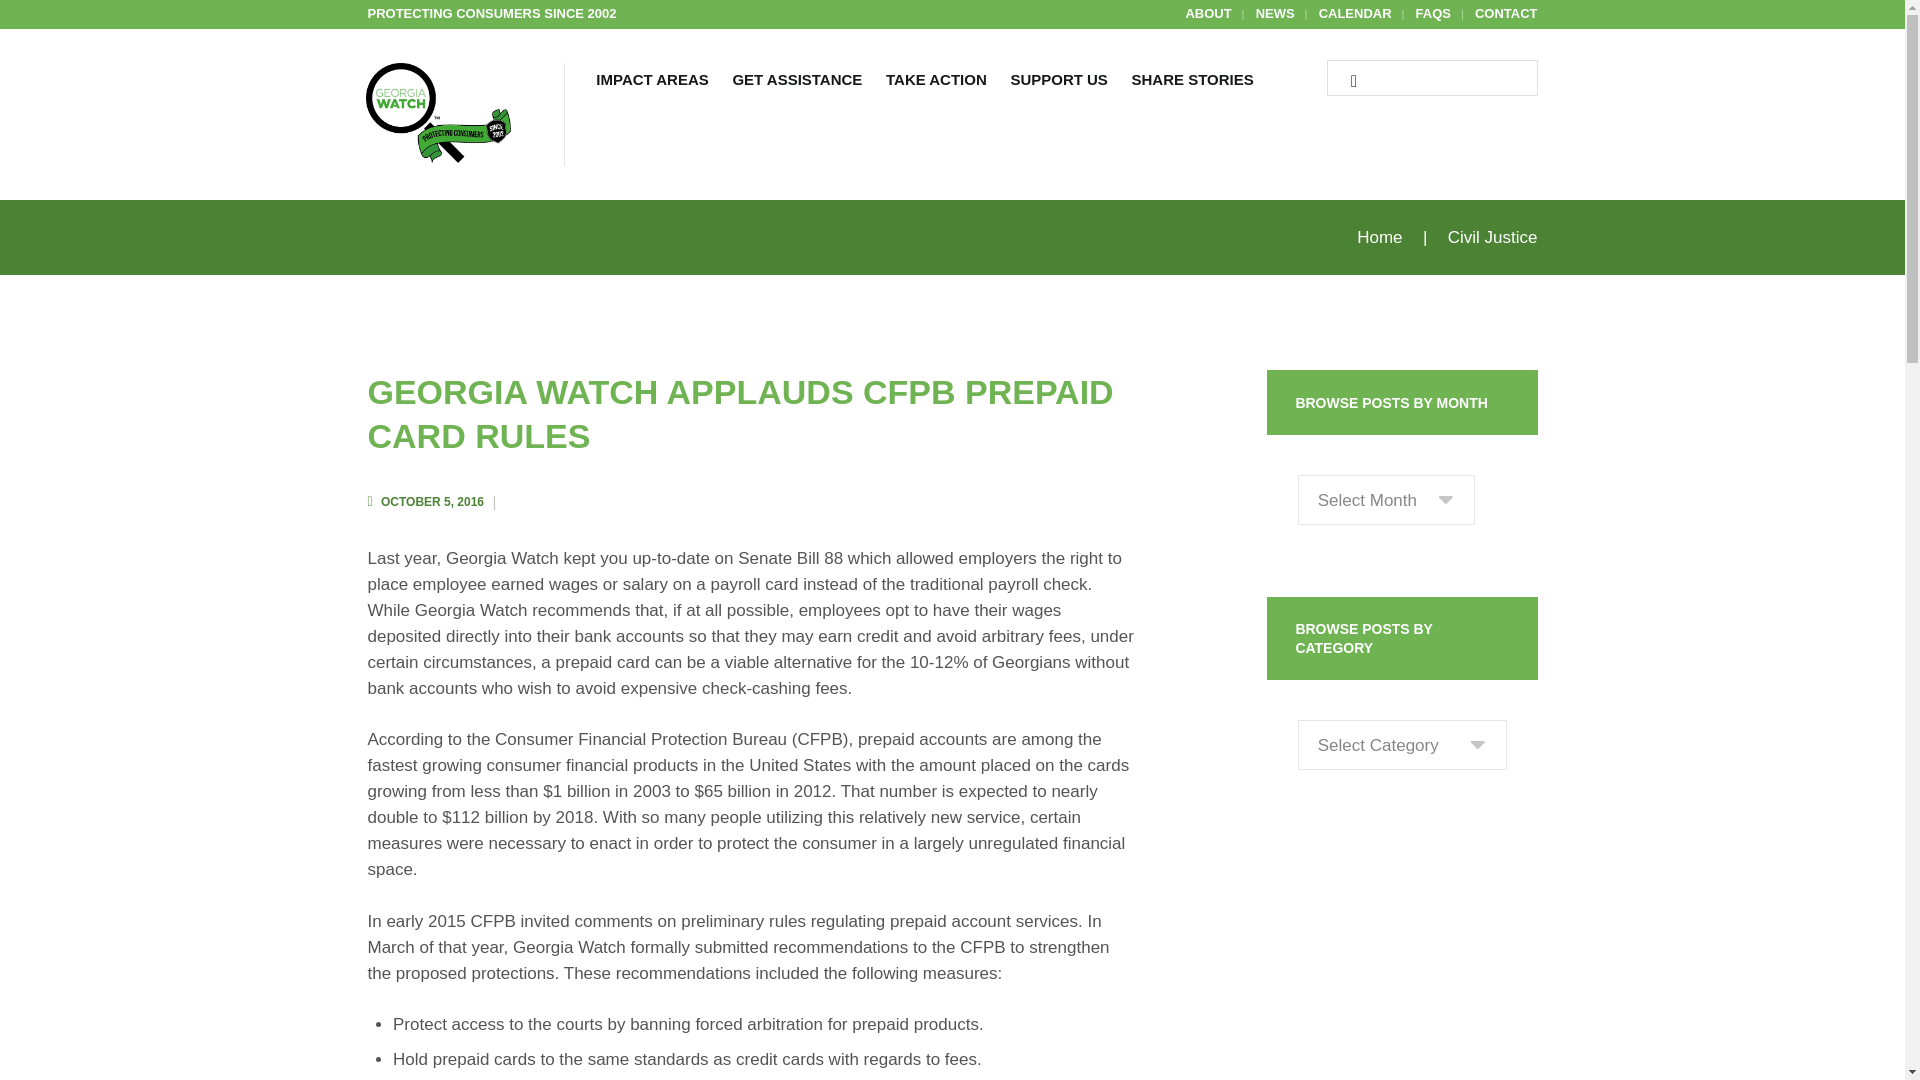  I want to click on IMPACT AREAS, so click(653, 82).